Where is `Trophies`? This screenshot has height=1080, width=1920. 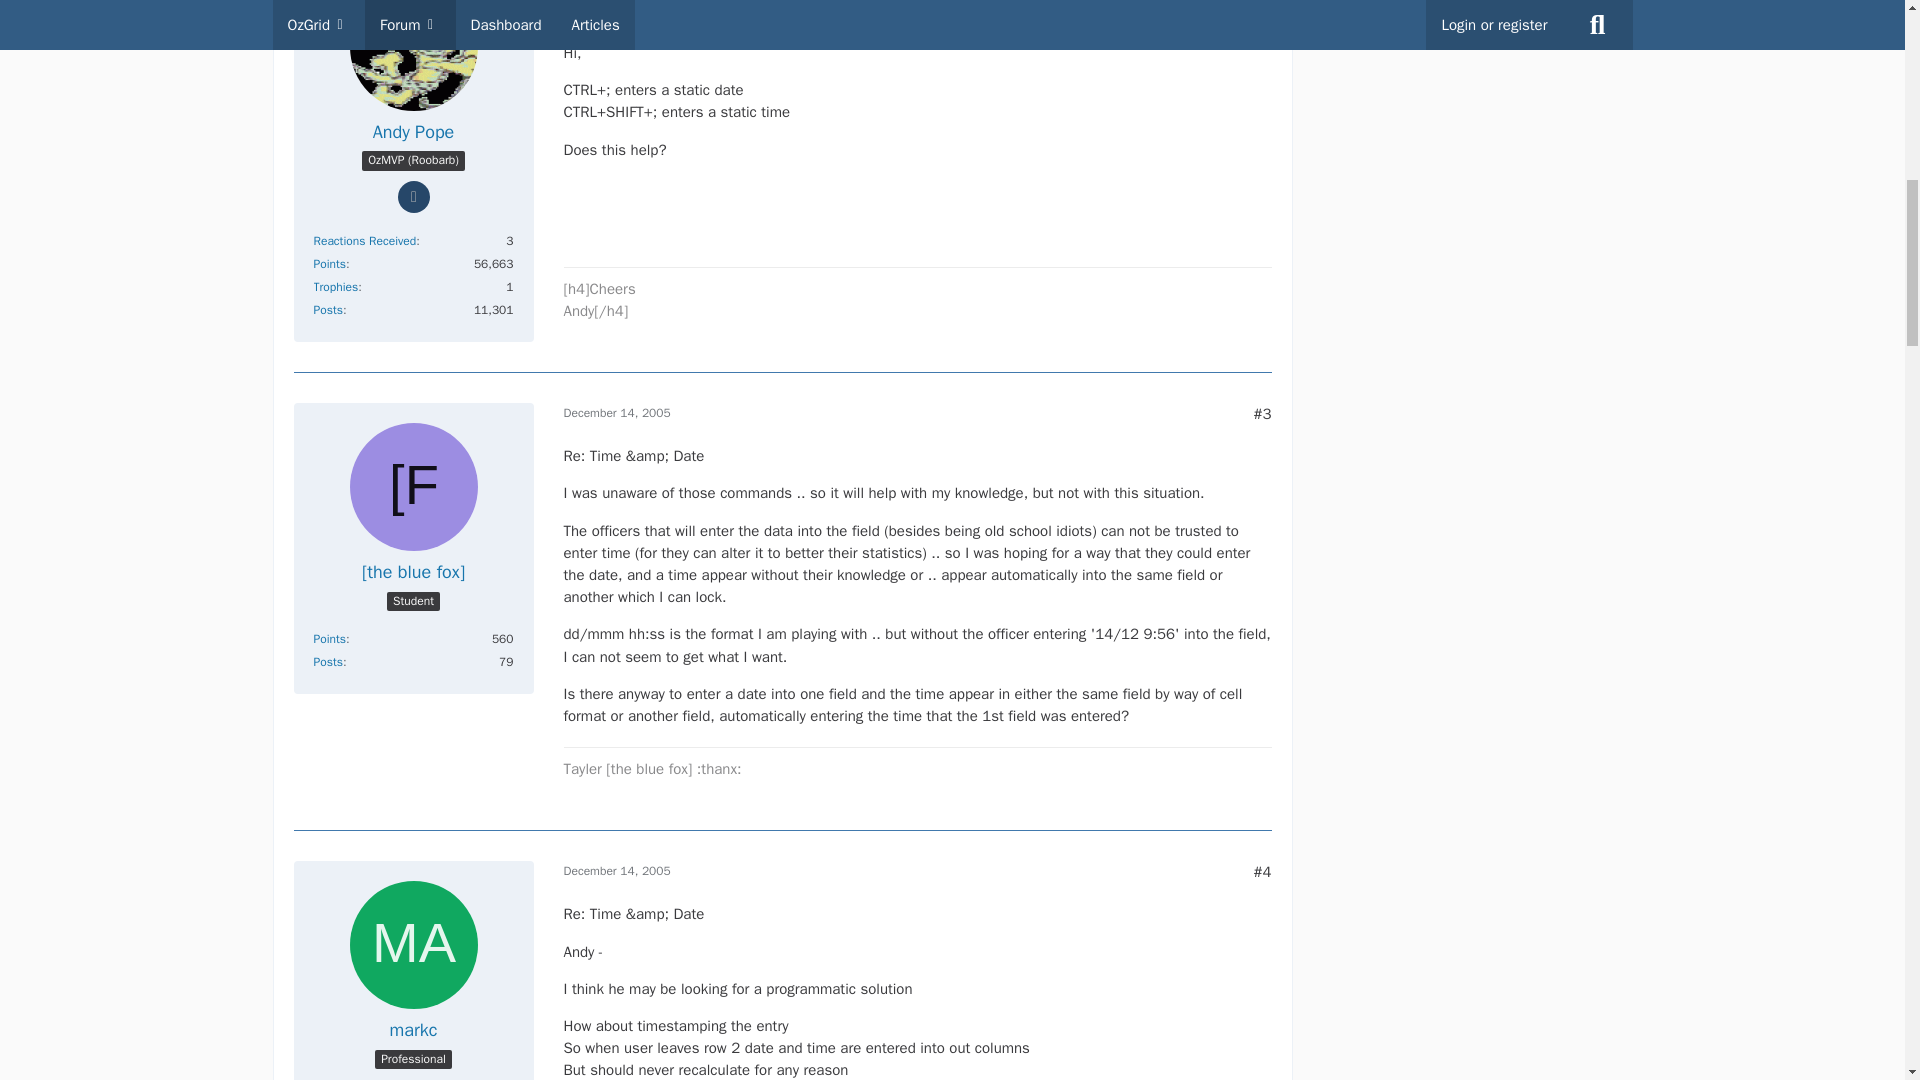
Trophies is located at coordinates (336, 286).